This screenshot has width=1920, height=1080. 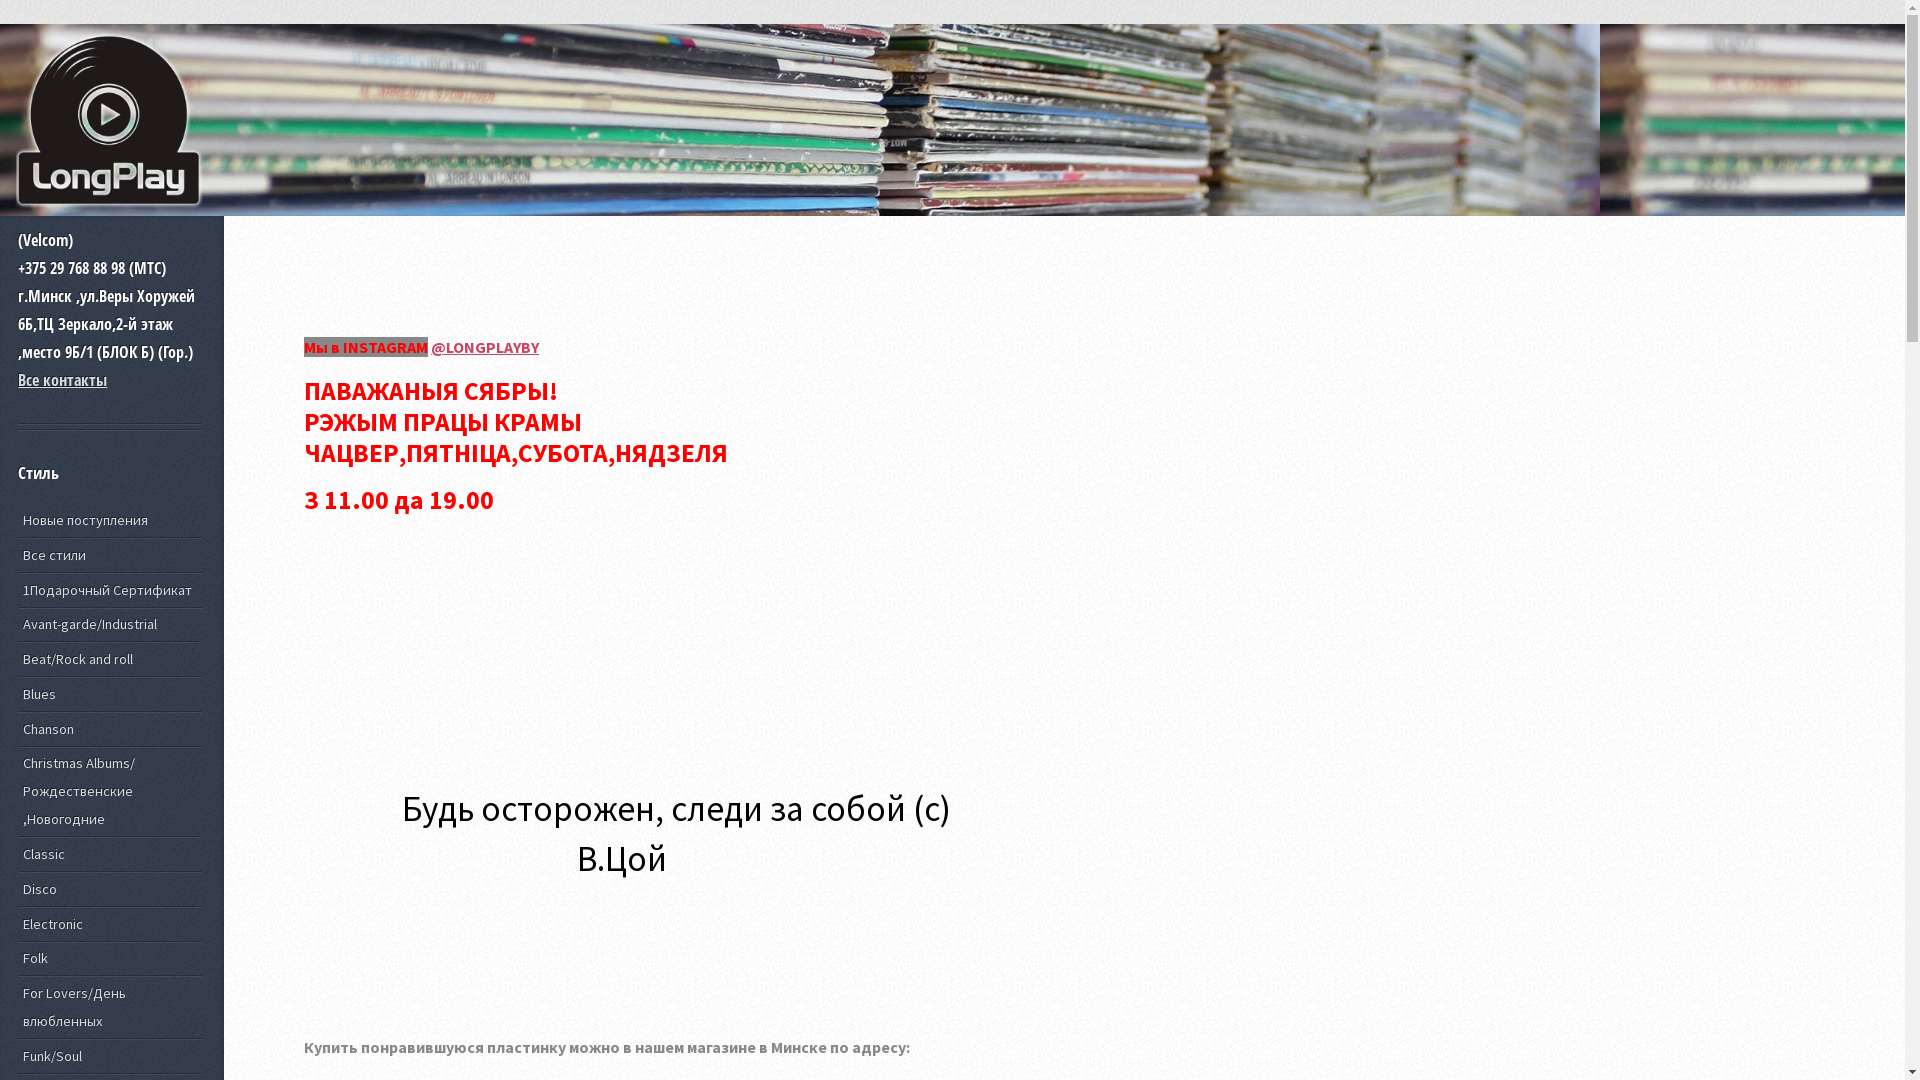 I want to click on Funk/Soul, so click(x=110, y=1056).